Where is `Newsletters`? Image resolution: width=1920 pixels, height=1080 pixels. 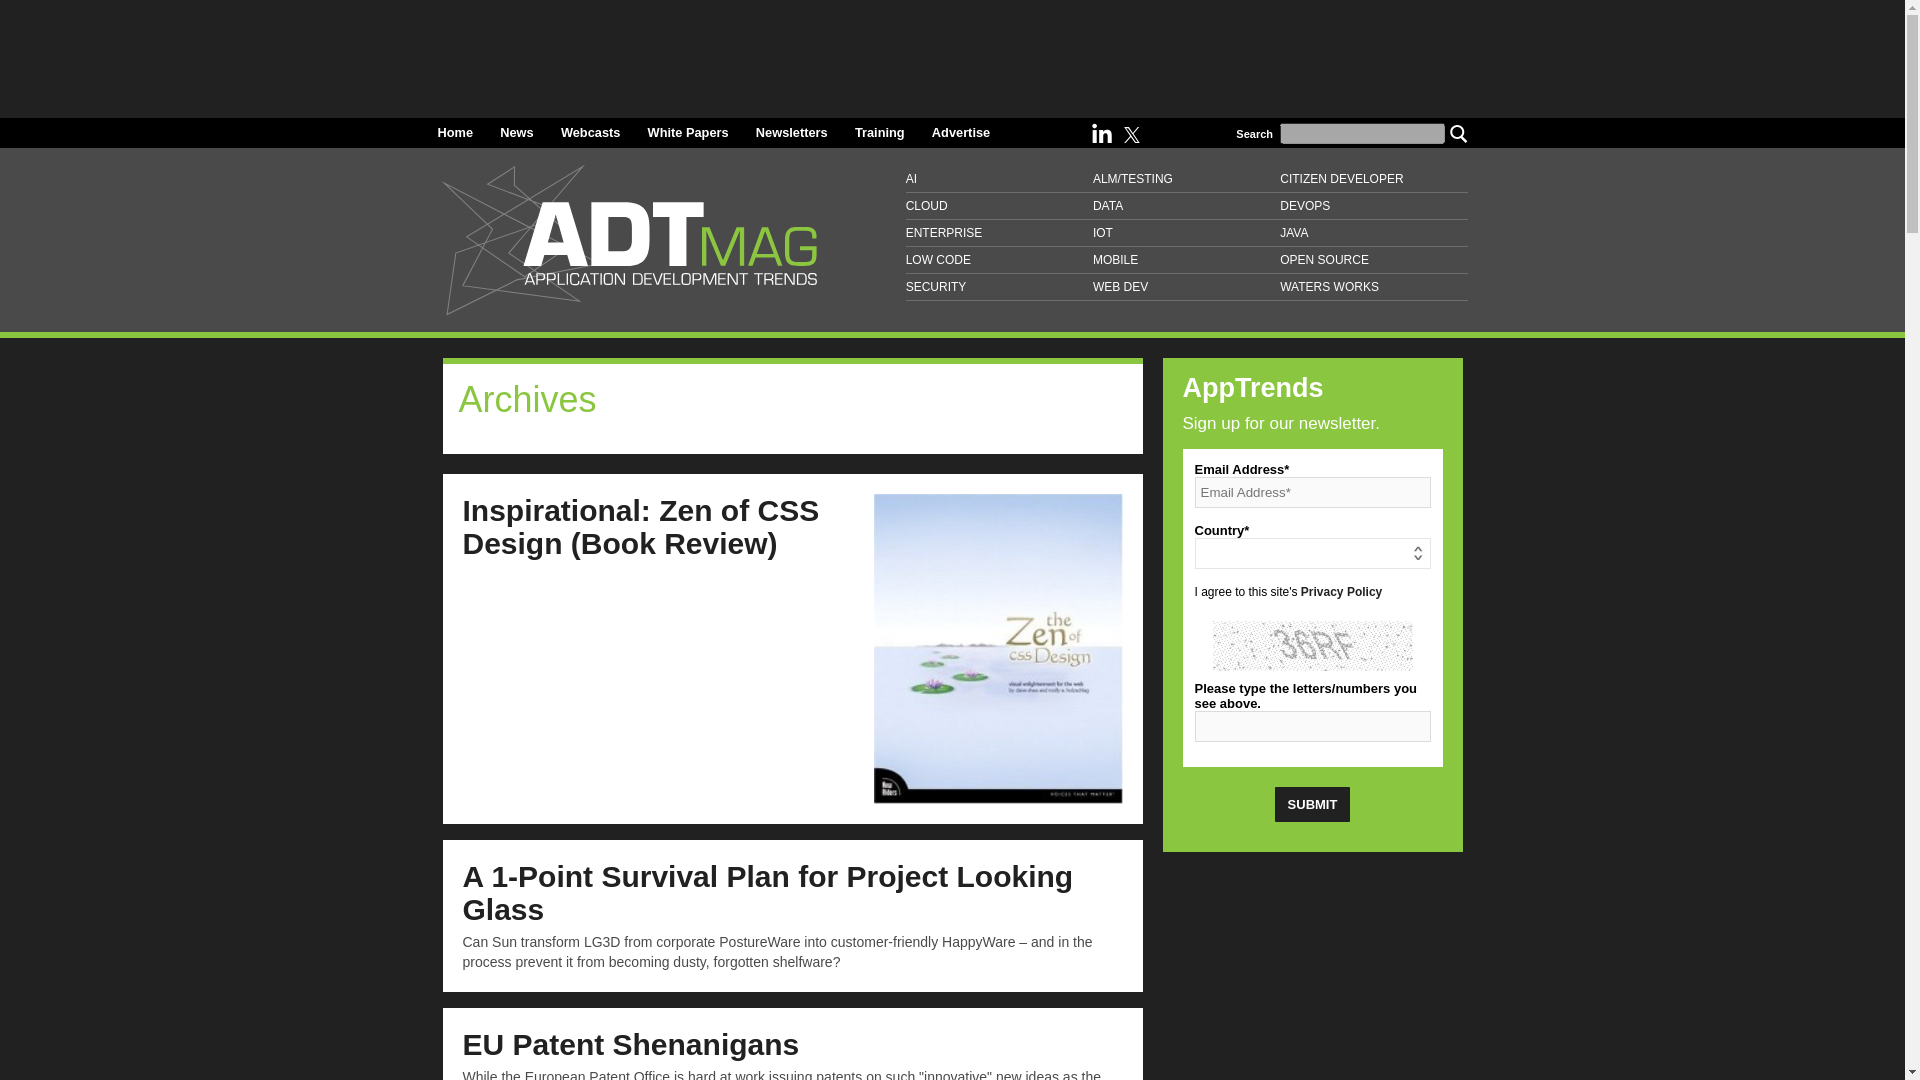
Newsletters is located at coordinates (792, 132).